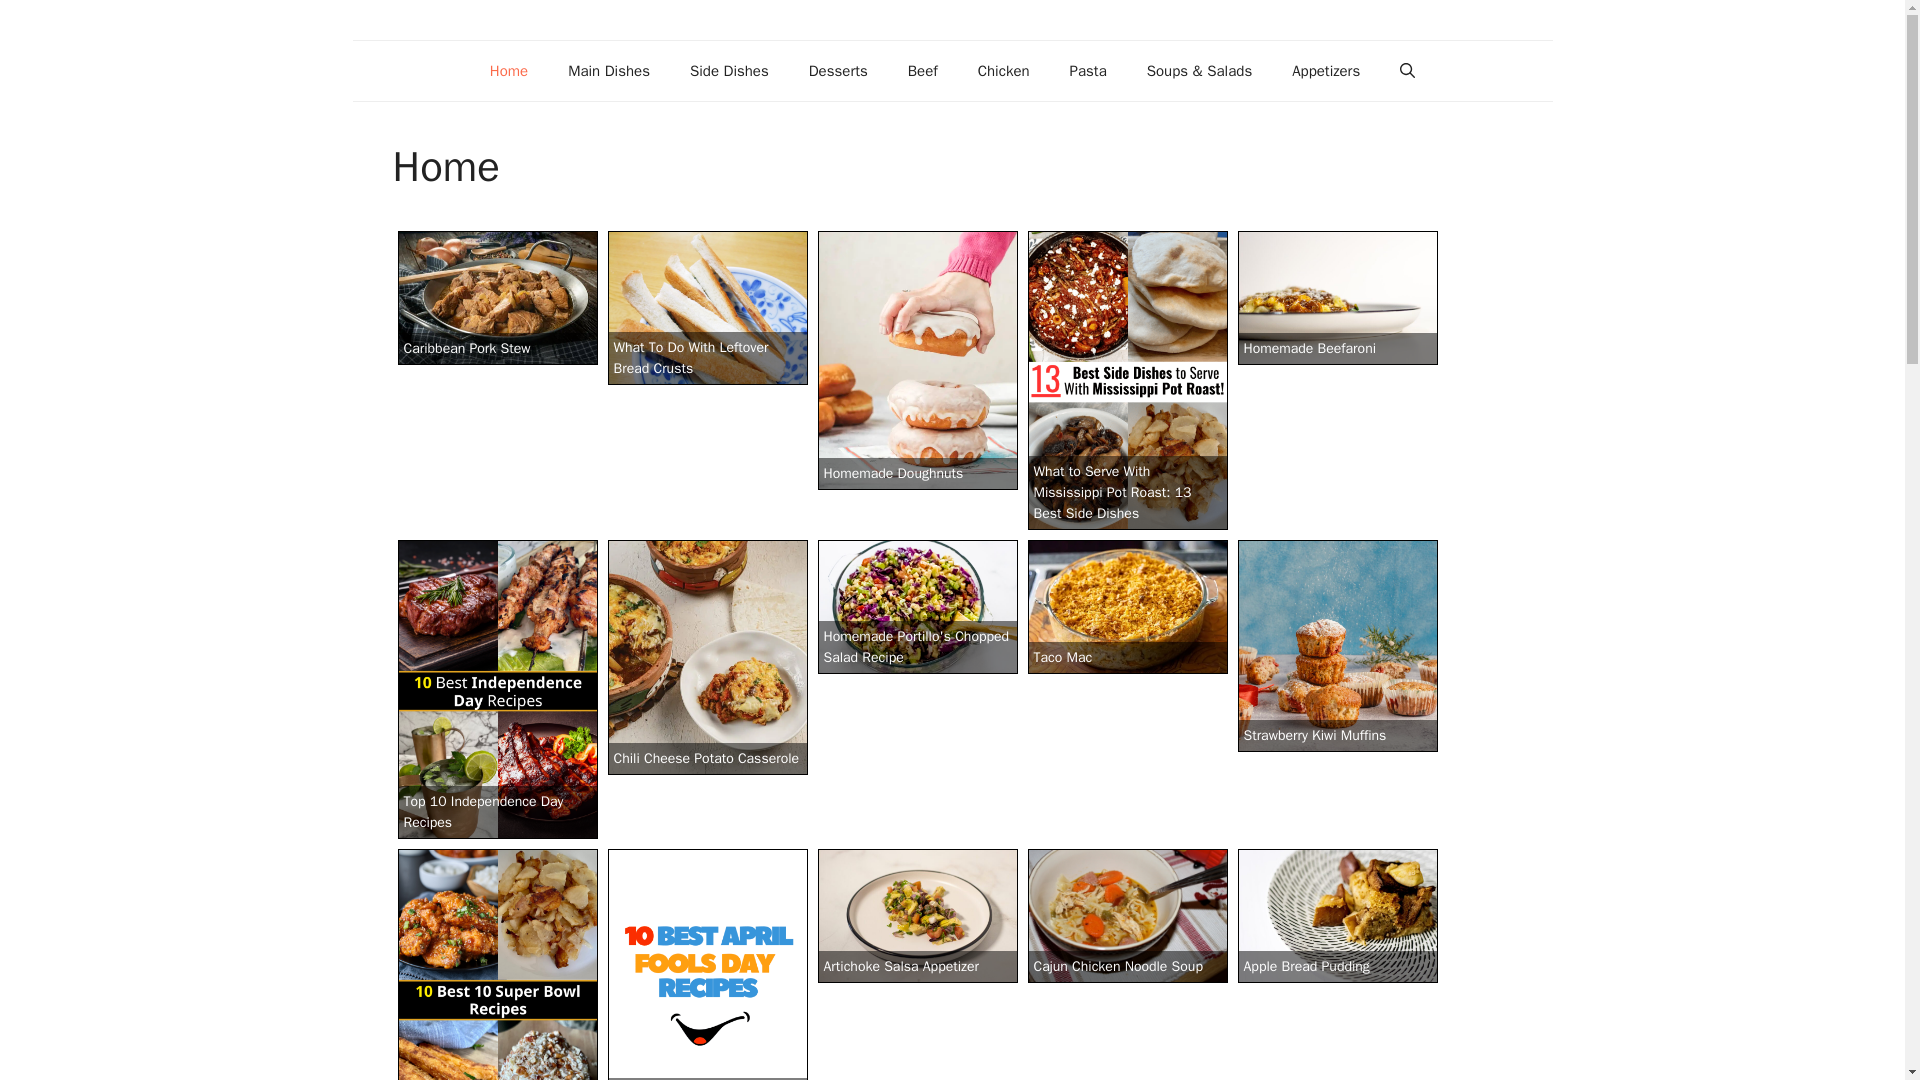 The image size is (1920, 1080). What do you see at coordinates (922, 71) in the screenshot?
I see `Beef` at bounding box center [922, 71].